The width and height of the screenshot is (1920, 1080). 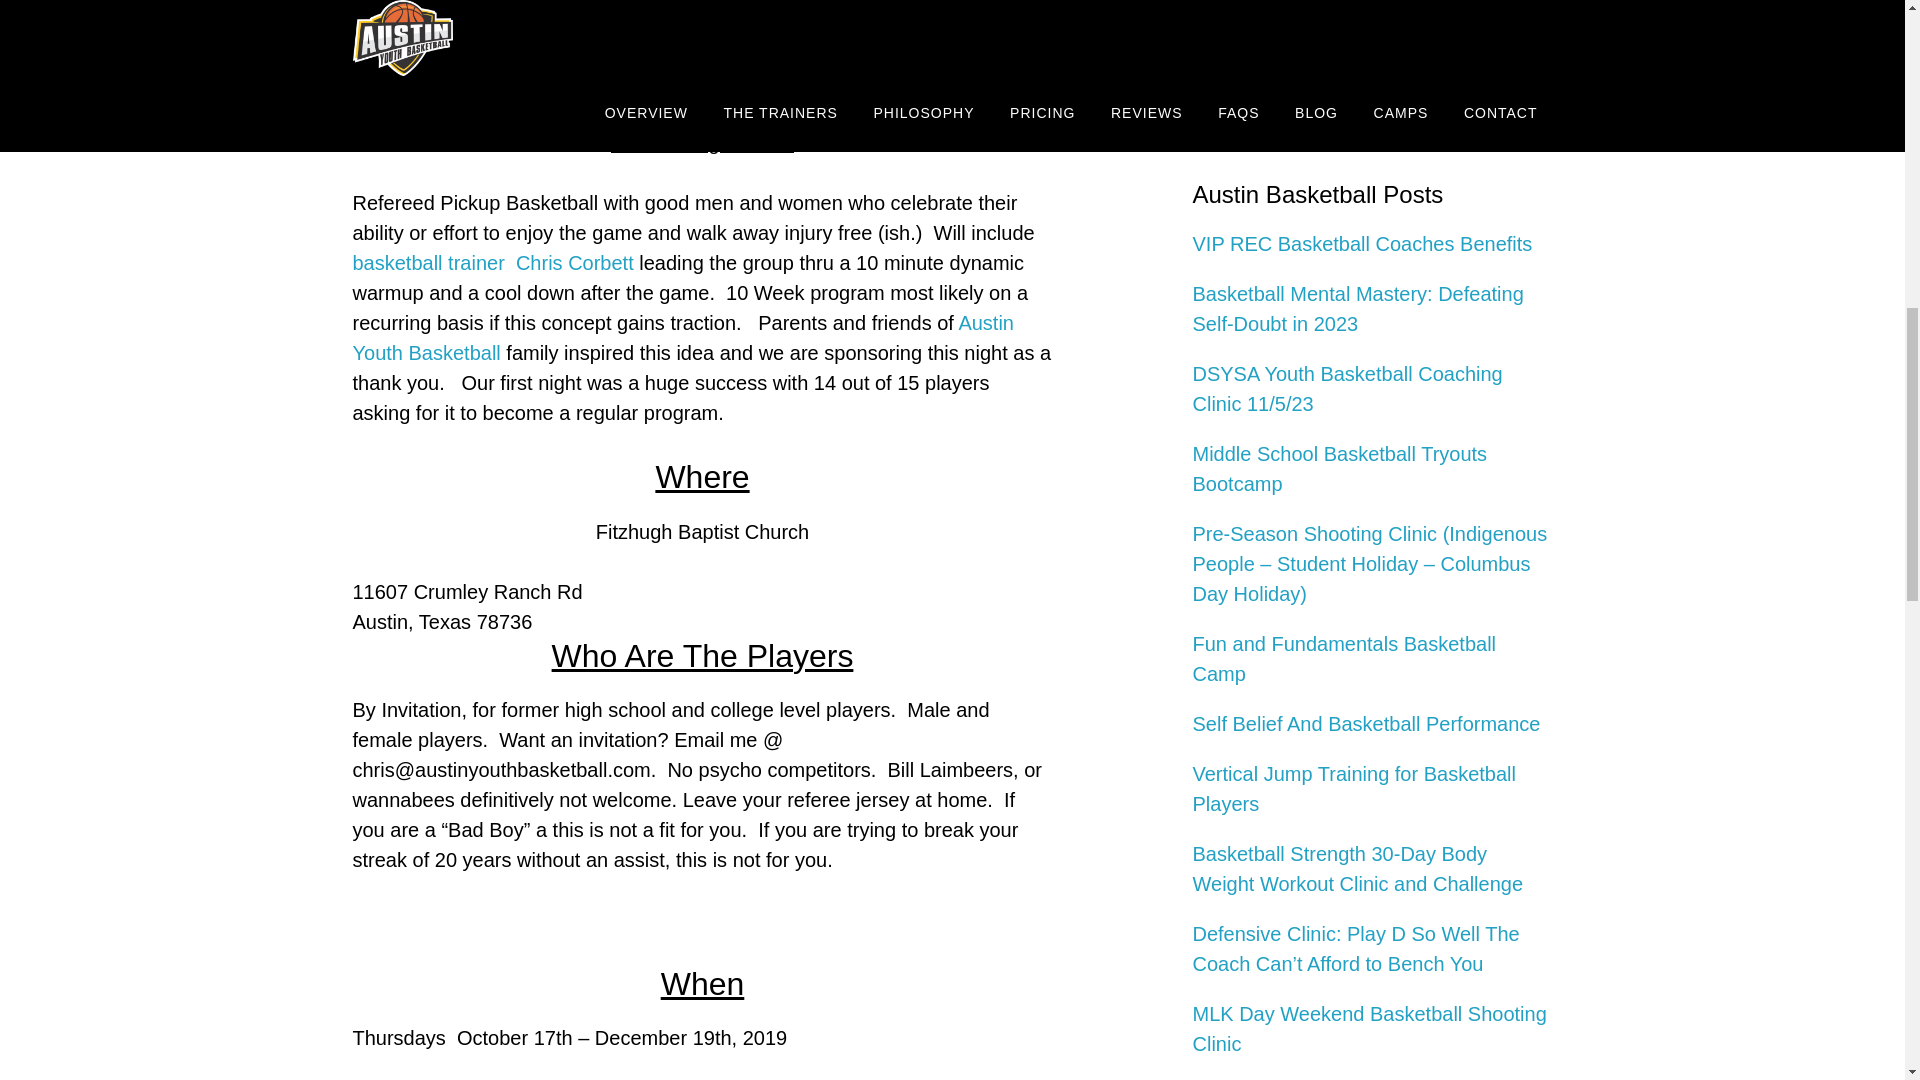 I want to click on basketball trainer  Chris Corbett , so click(x=495, y=262).